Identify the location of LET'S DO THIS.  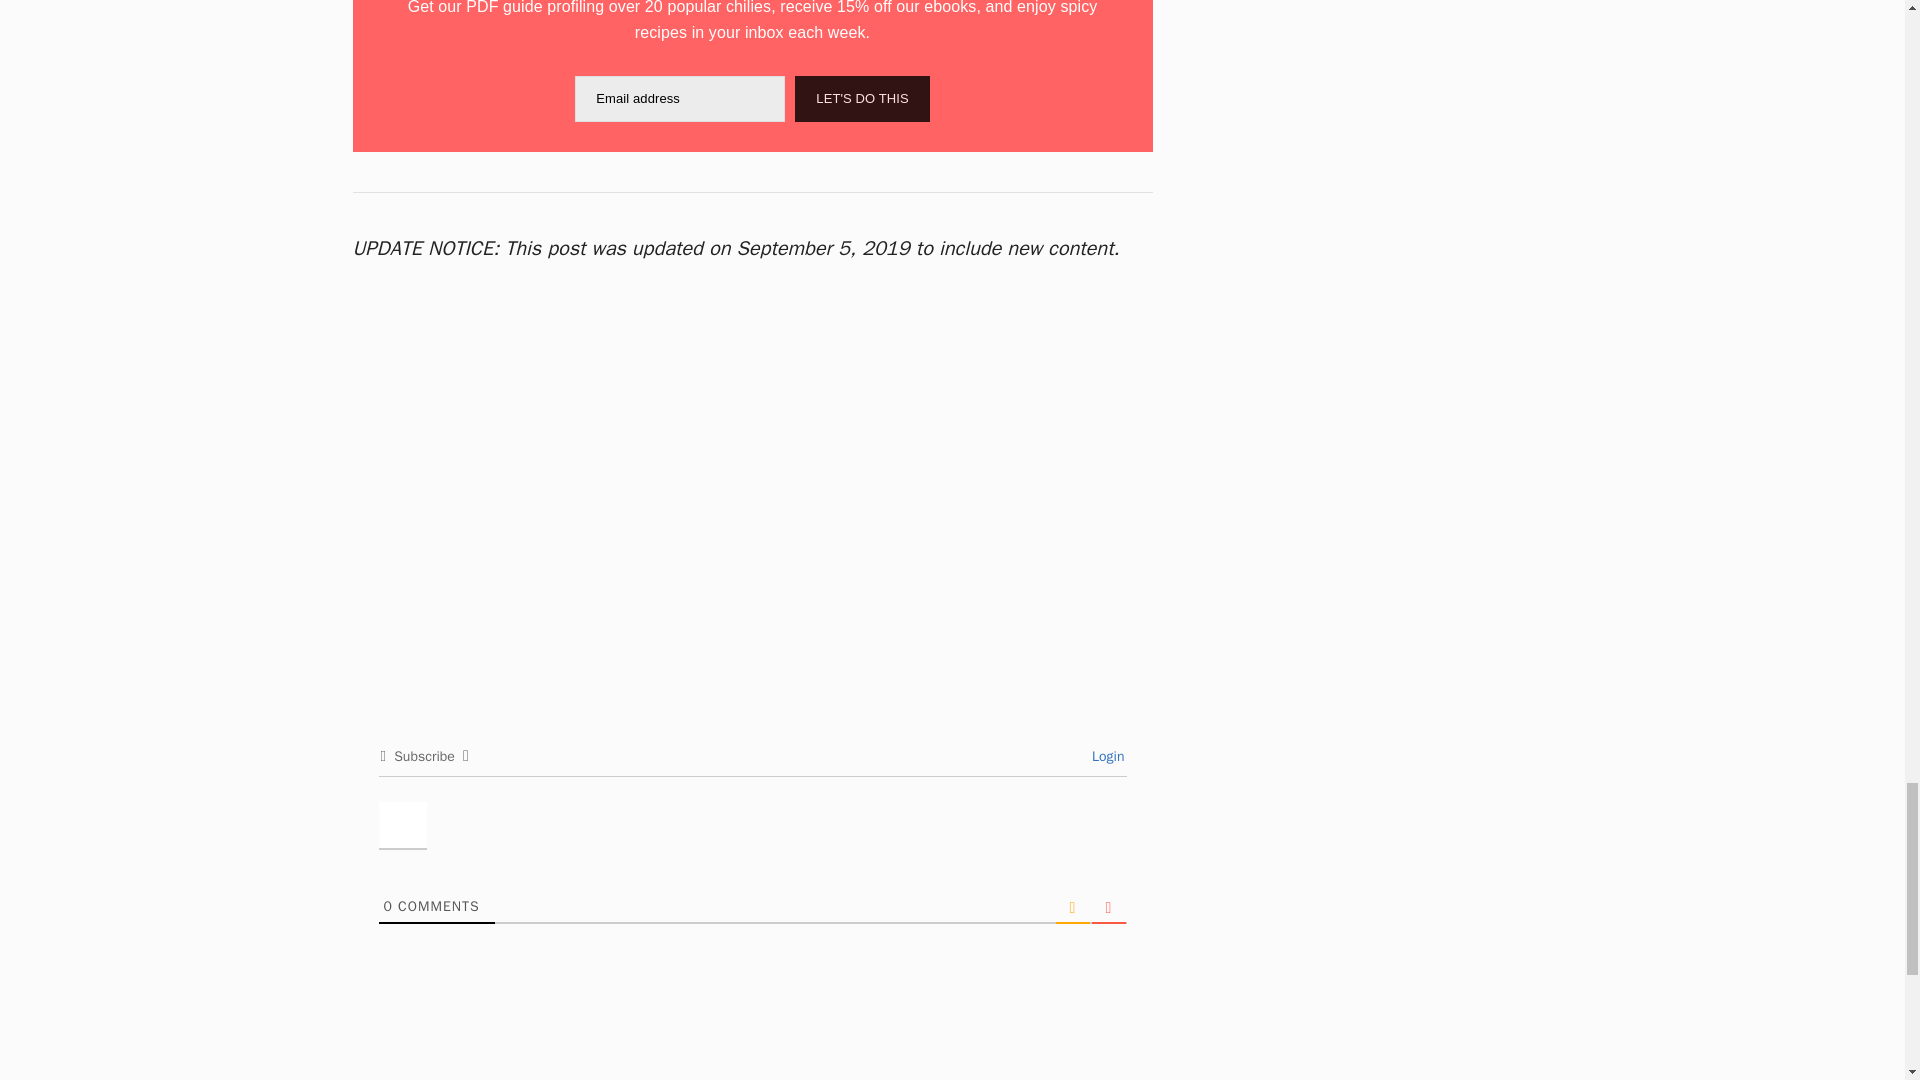
(862, 98).